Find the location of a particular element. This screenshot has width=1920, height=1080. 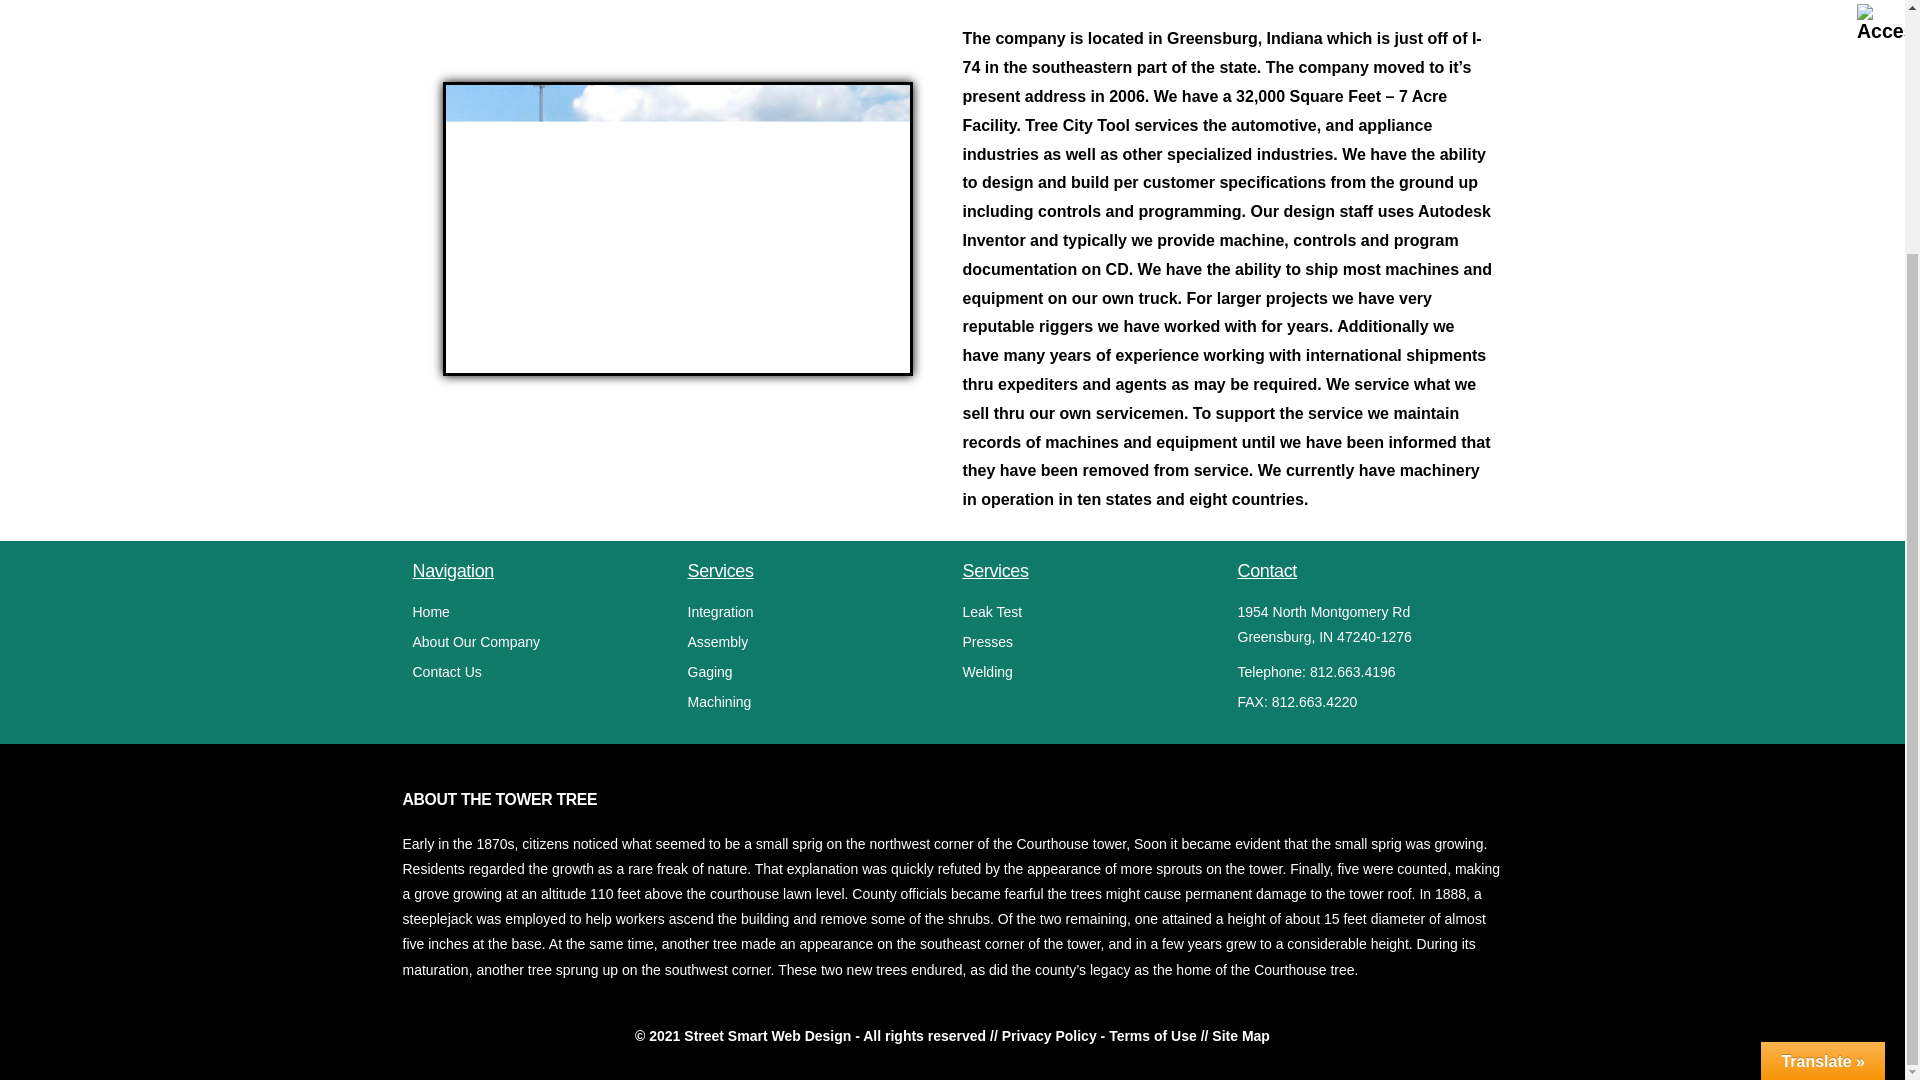

Home is located at coordinates (539, 612).